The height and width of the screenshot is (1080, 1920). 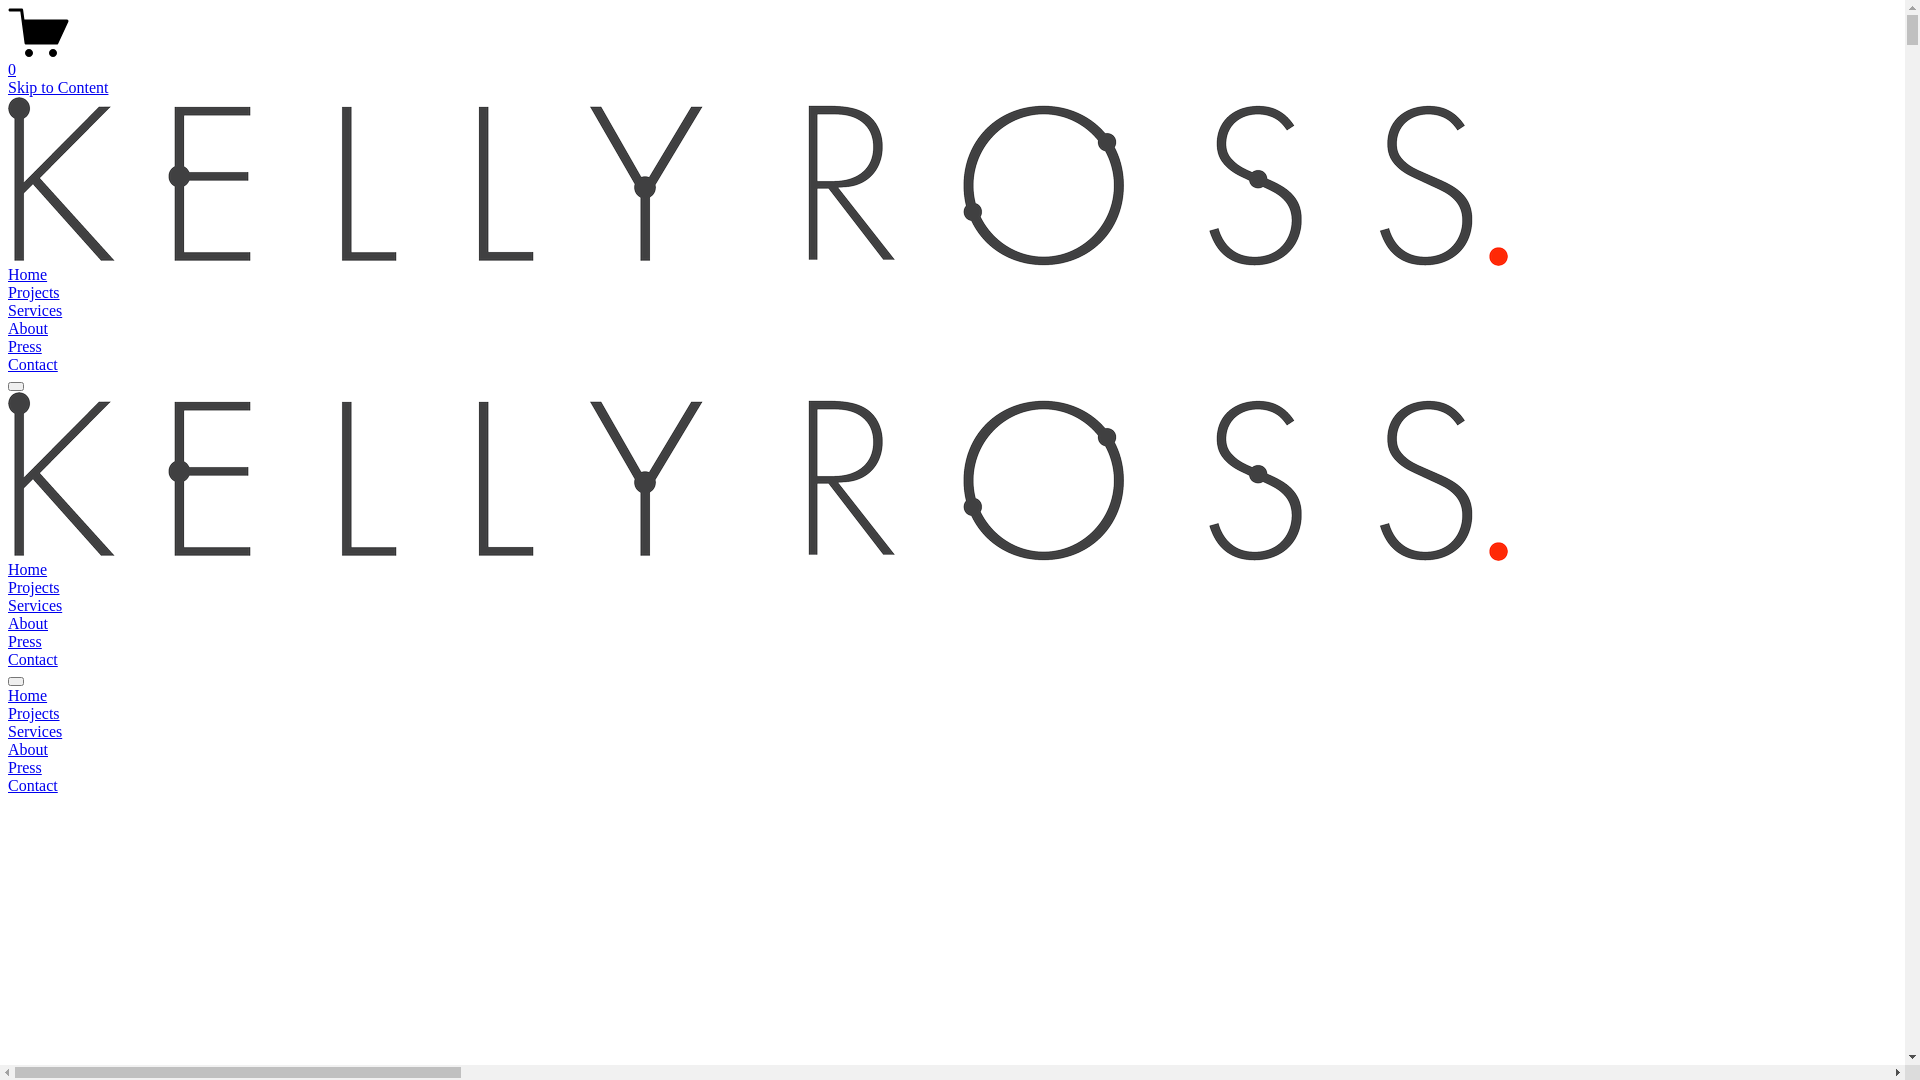 I want to click on Home, so click(x=28, y=570).